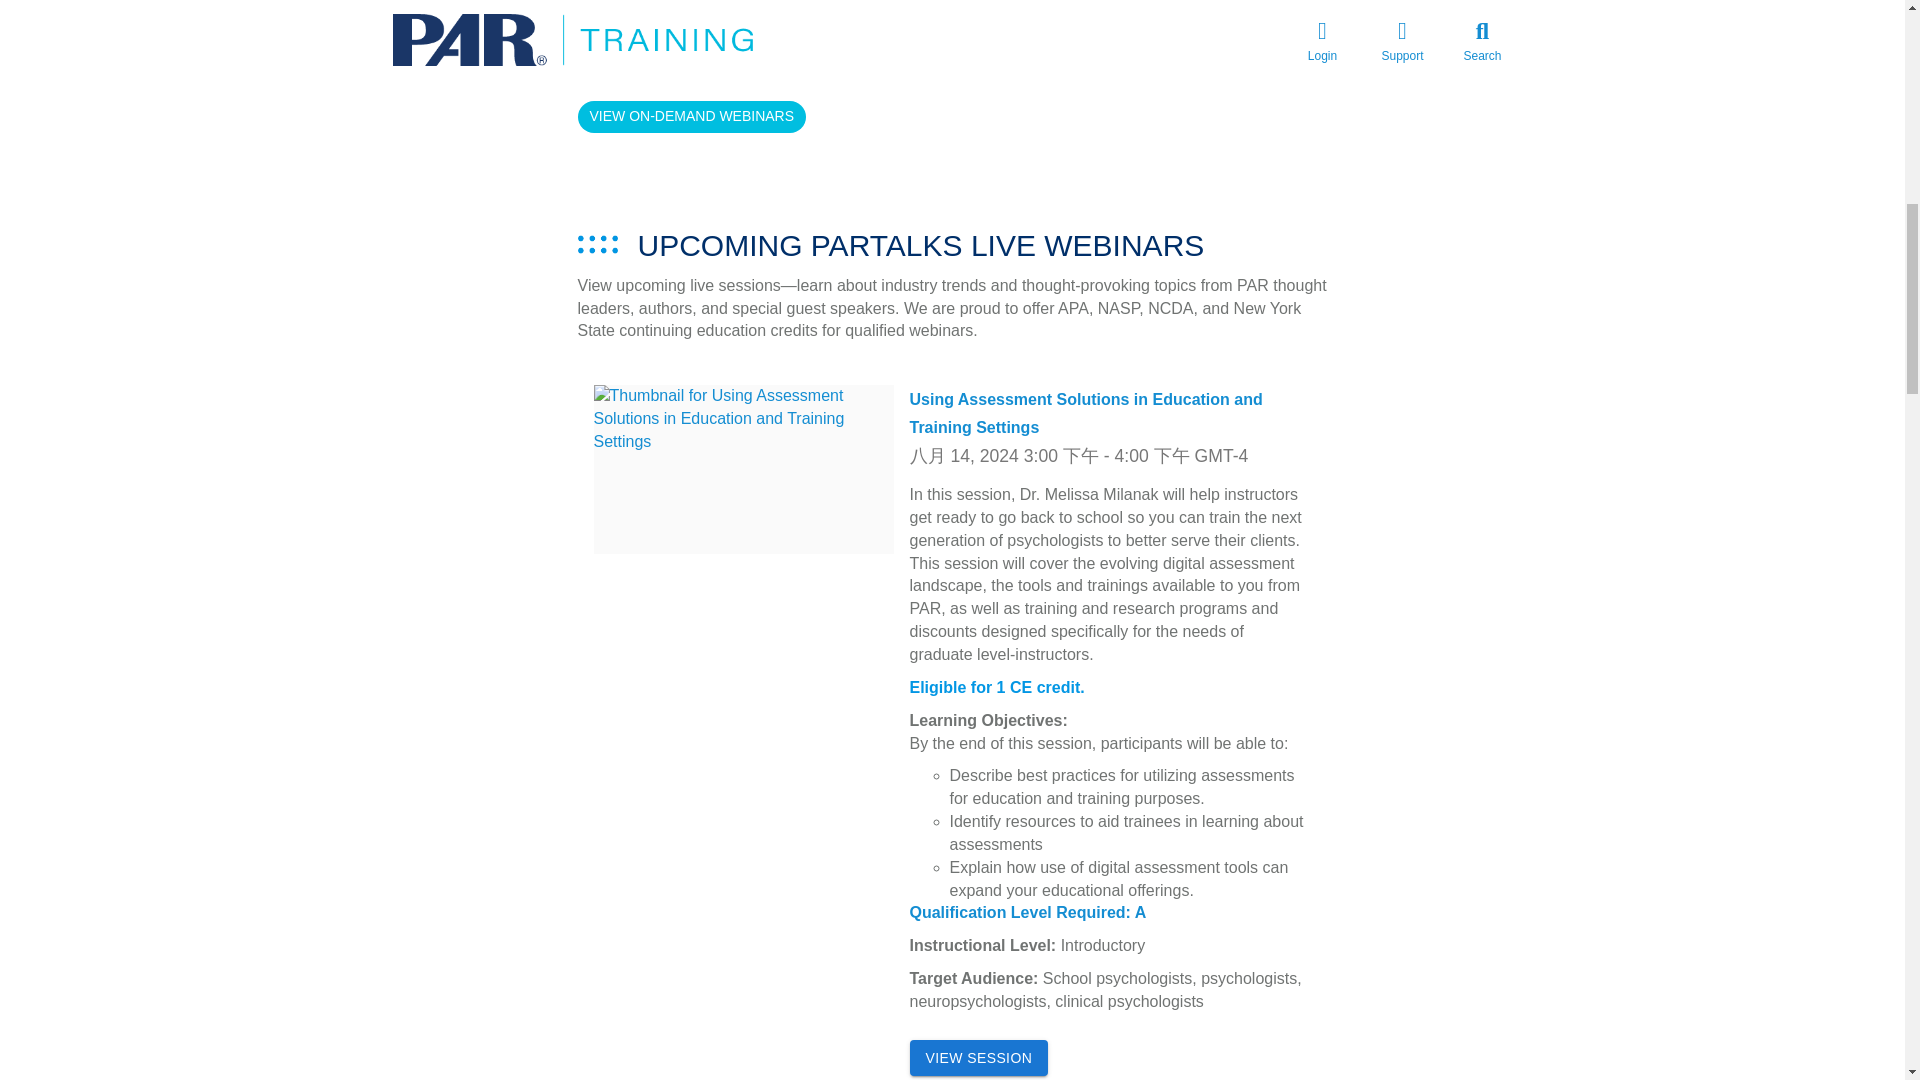 The image size is (1920, 1080). I want to click on Qualification Level Required: A, so click(1028, 912).